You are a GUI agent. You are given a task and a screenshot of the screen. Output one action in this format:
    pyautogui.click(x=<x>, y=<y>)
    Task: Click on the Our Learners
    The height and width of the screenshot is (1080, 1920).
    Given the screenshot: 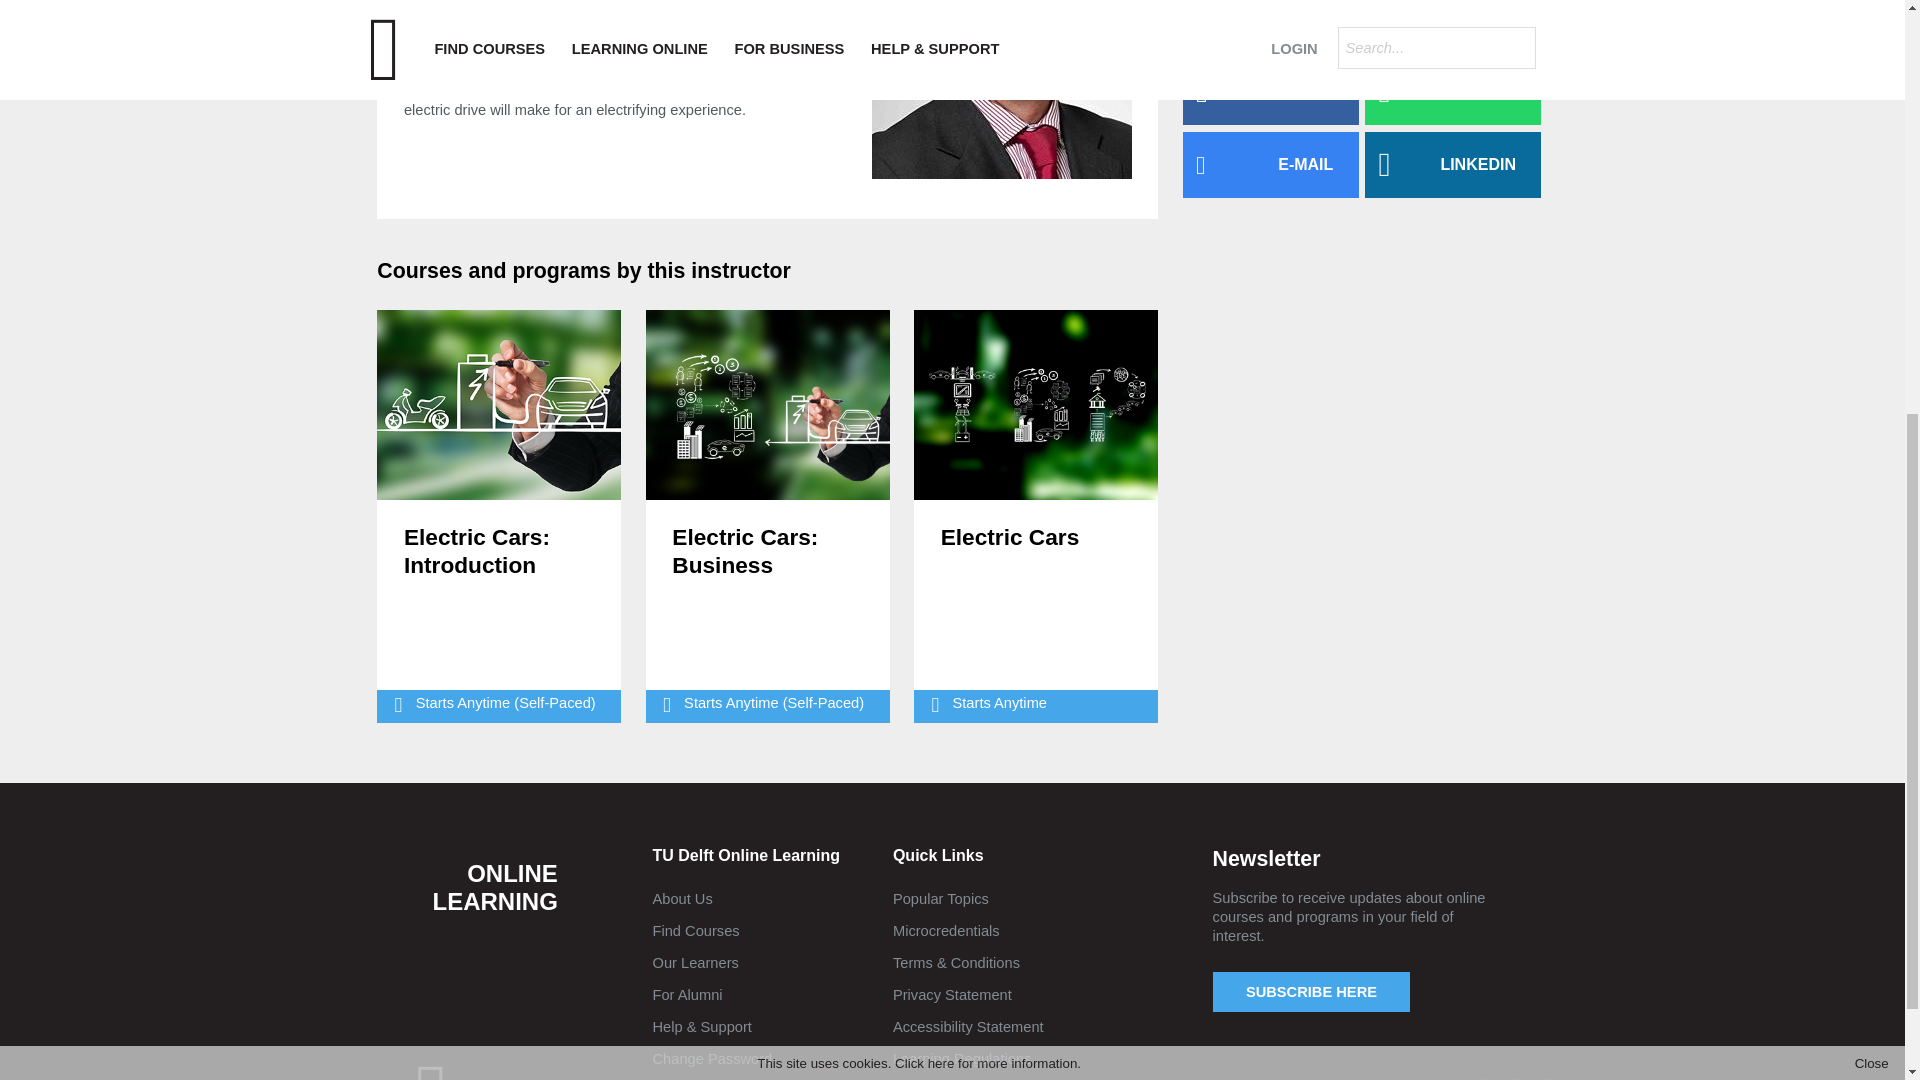 What is the action you would take?
    pyautogui.click(x=712, y=962)
    